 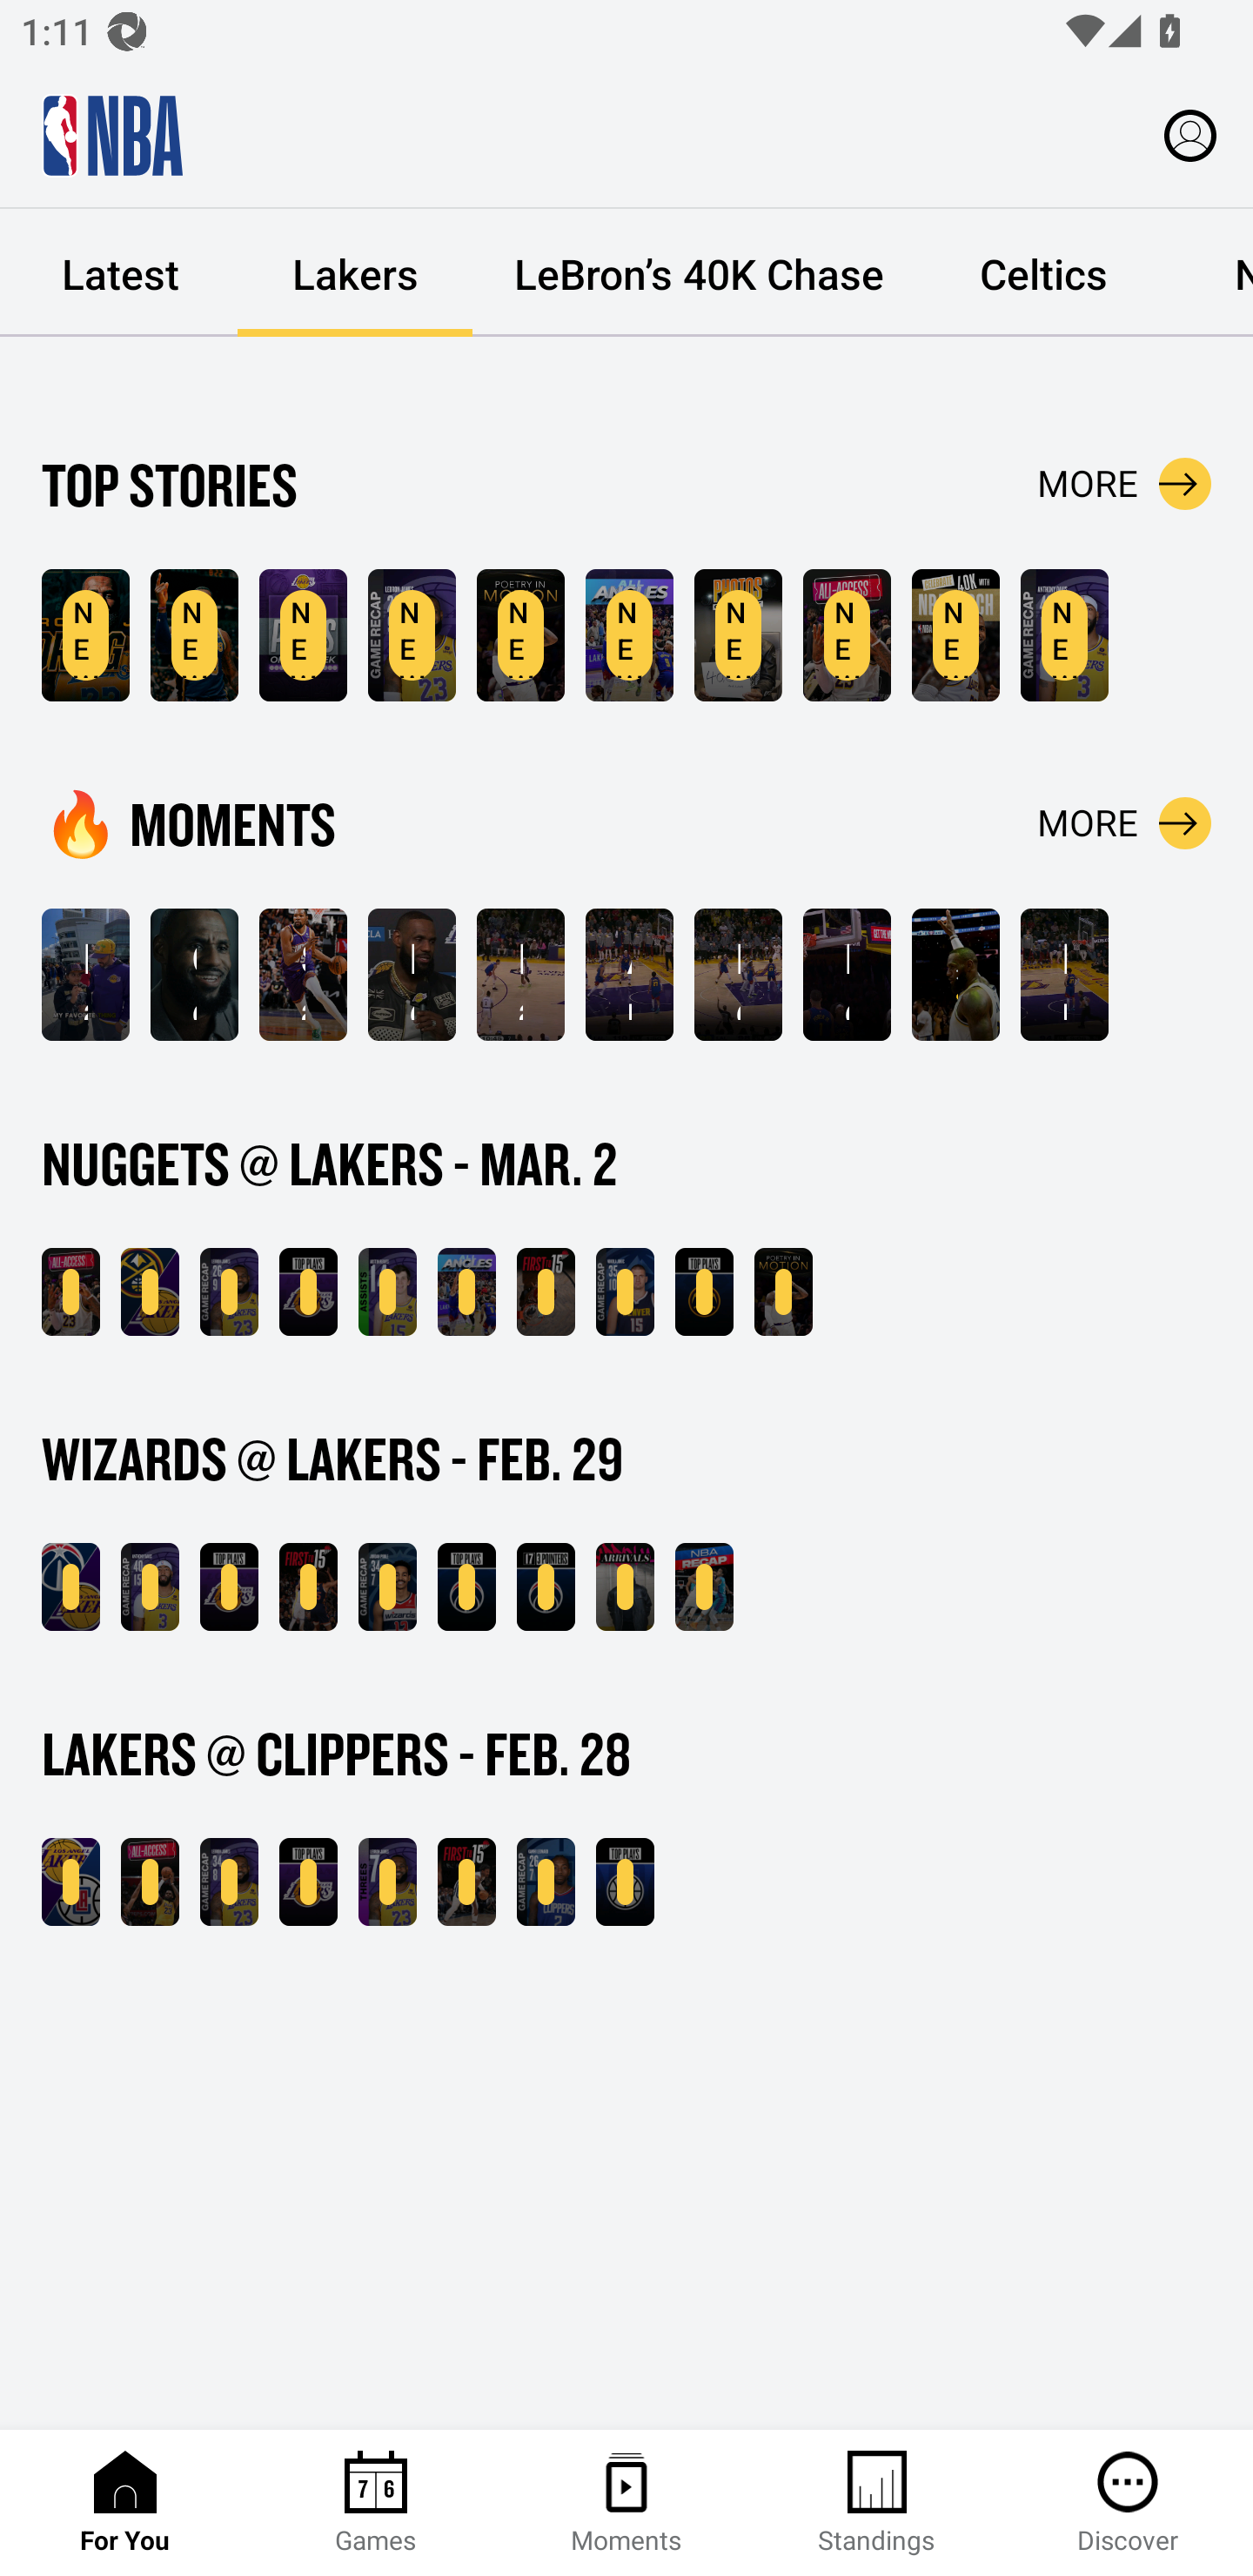 What do you see at coordinates (738, 975) in the screenshot?
I see `LeBron James hits from way downtown` at bounding box center [738, 975].